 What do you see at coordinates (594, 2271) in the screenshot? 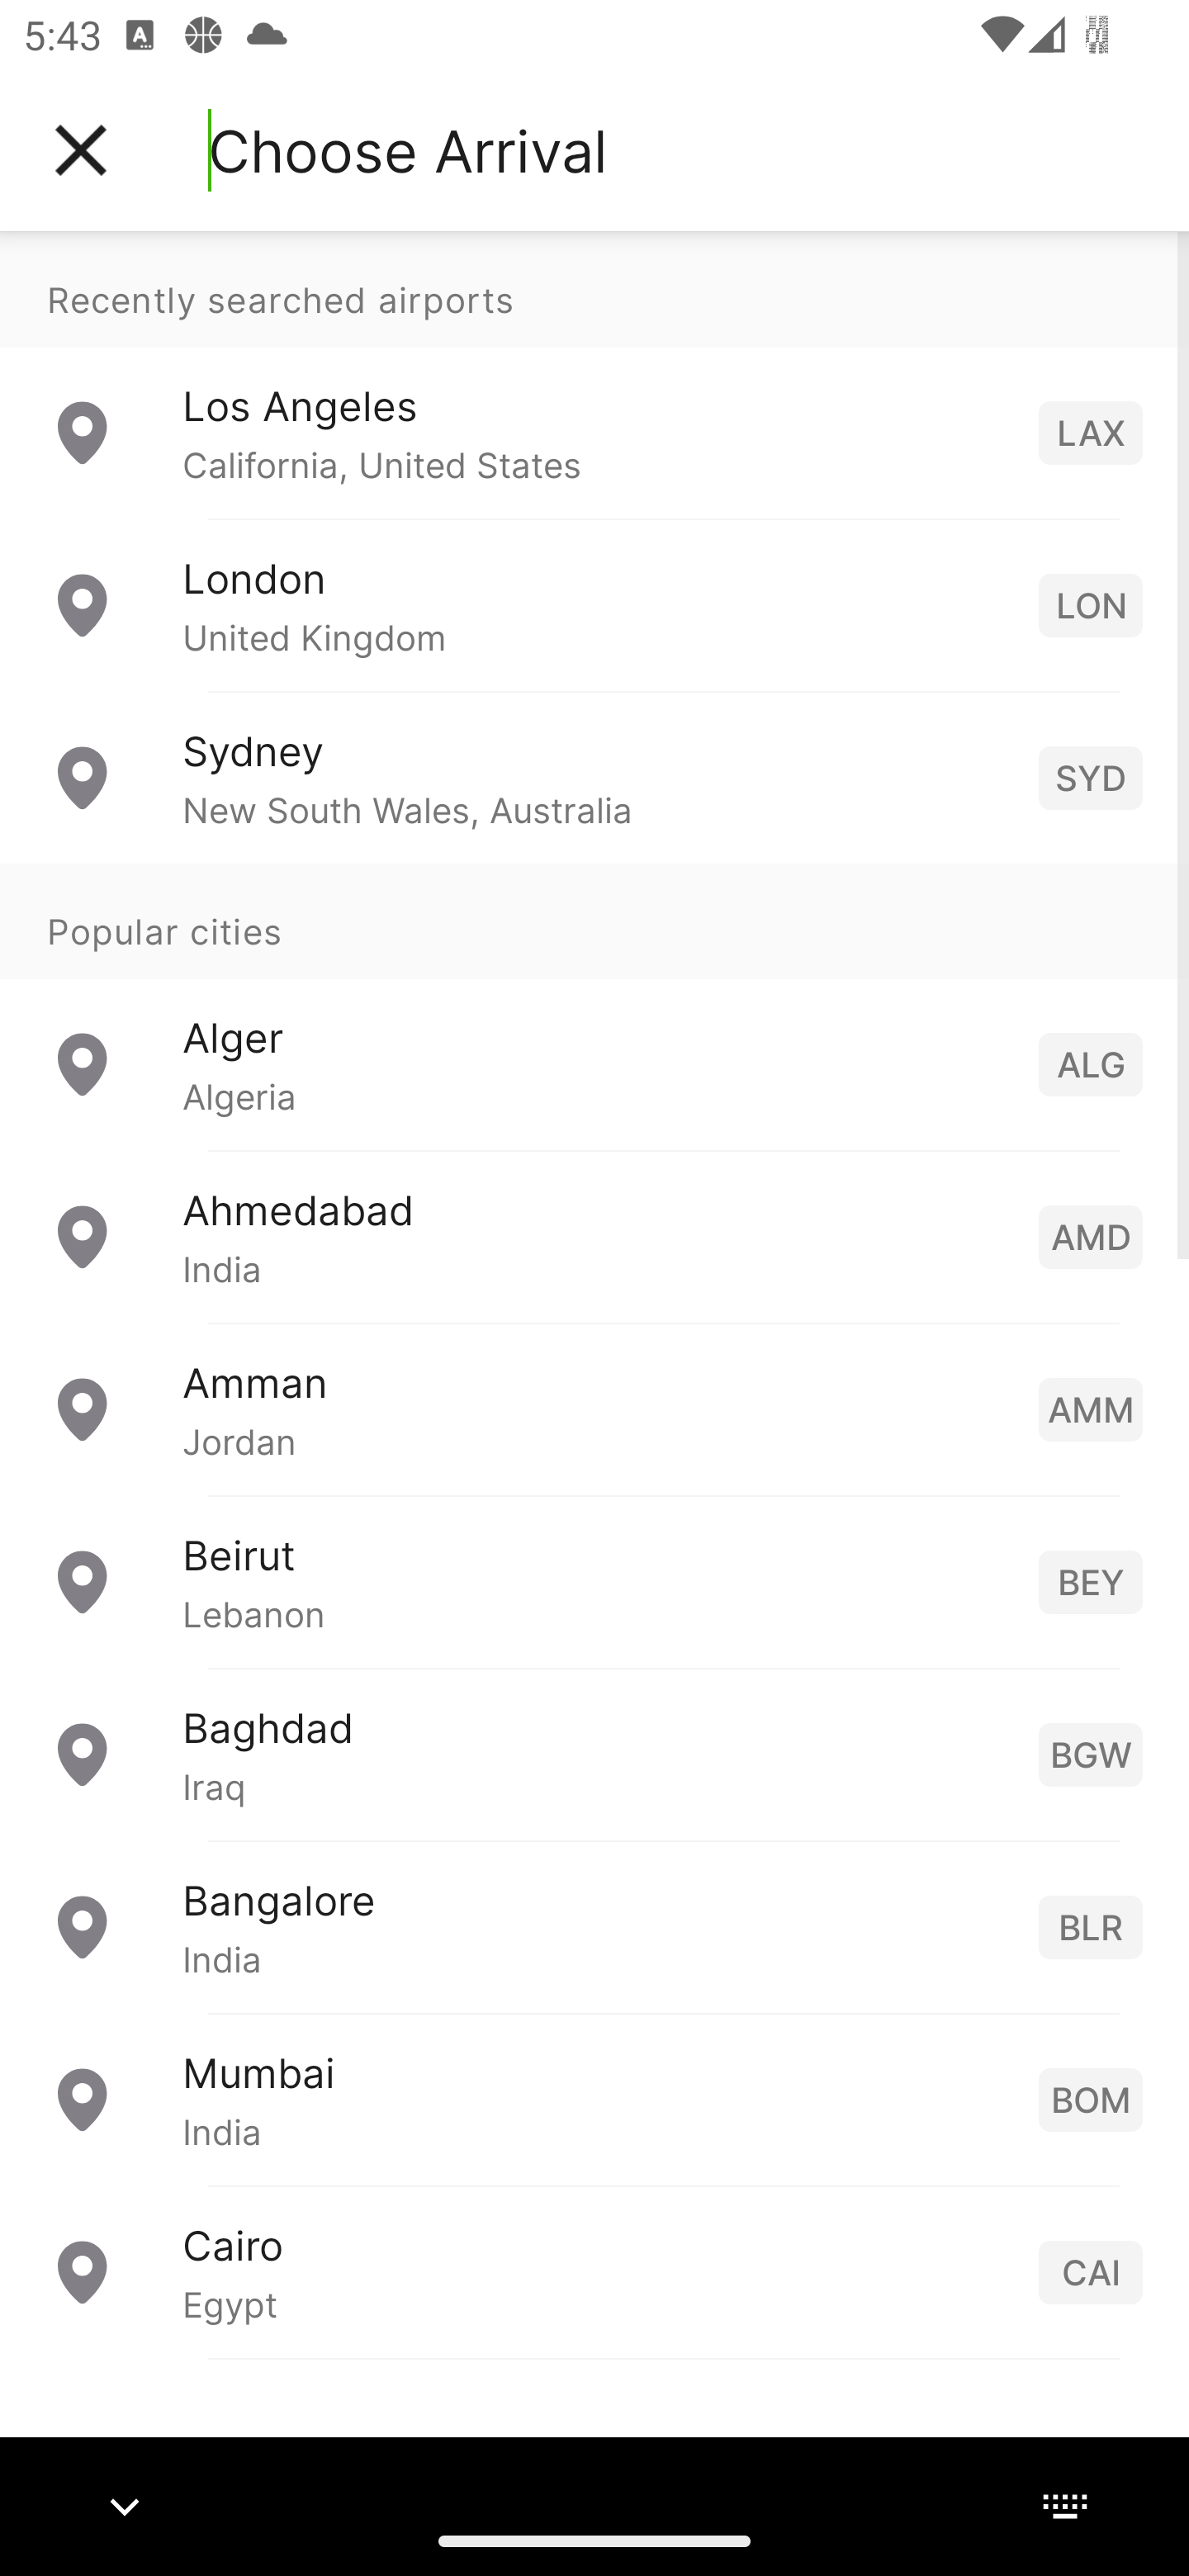
I see `Cairo Egypt CAI` at bounding box center [594, 2271].